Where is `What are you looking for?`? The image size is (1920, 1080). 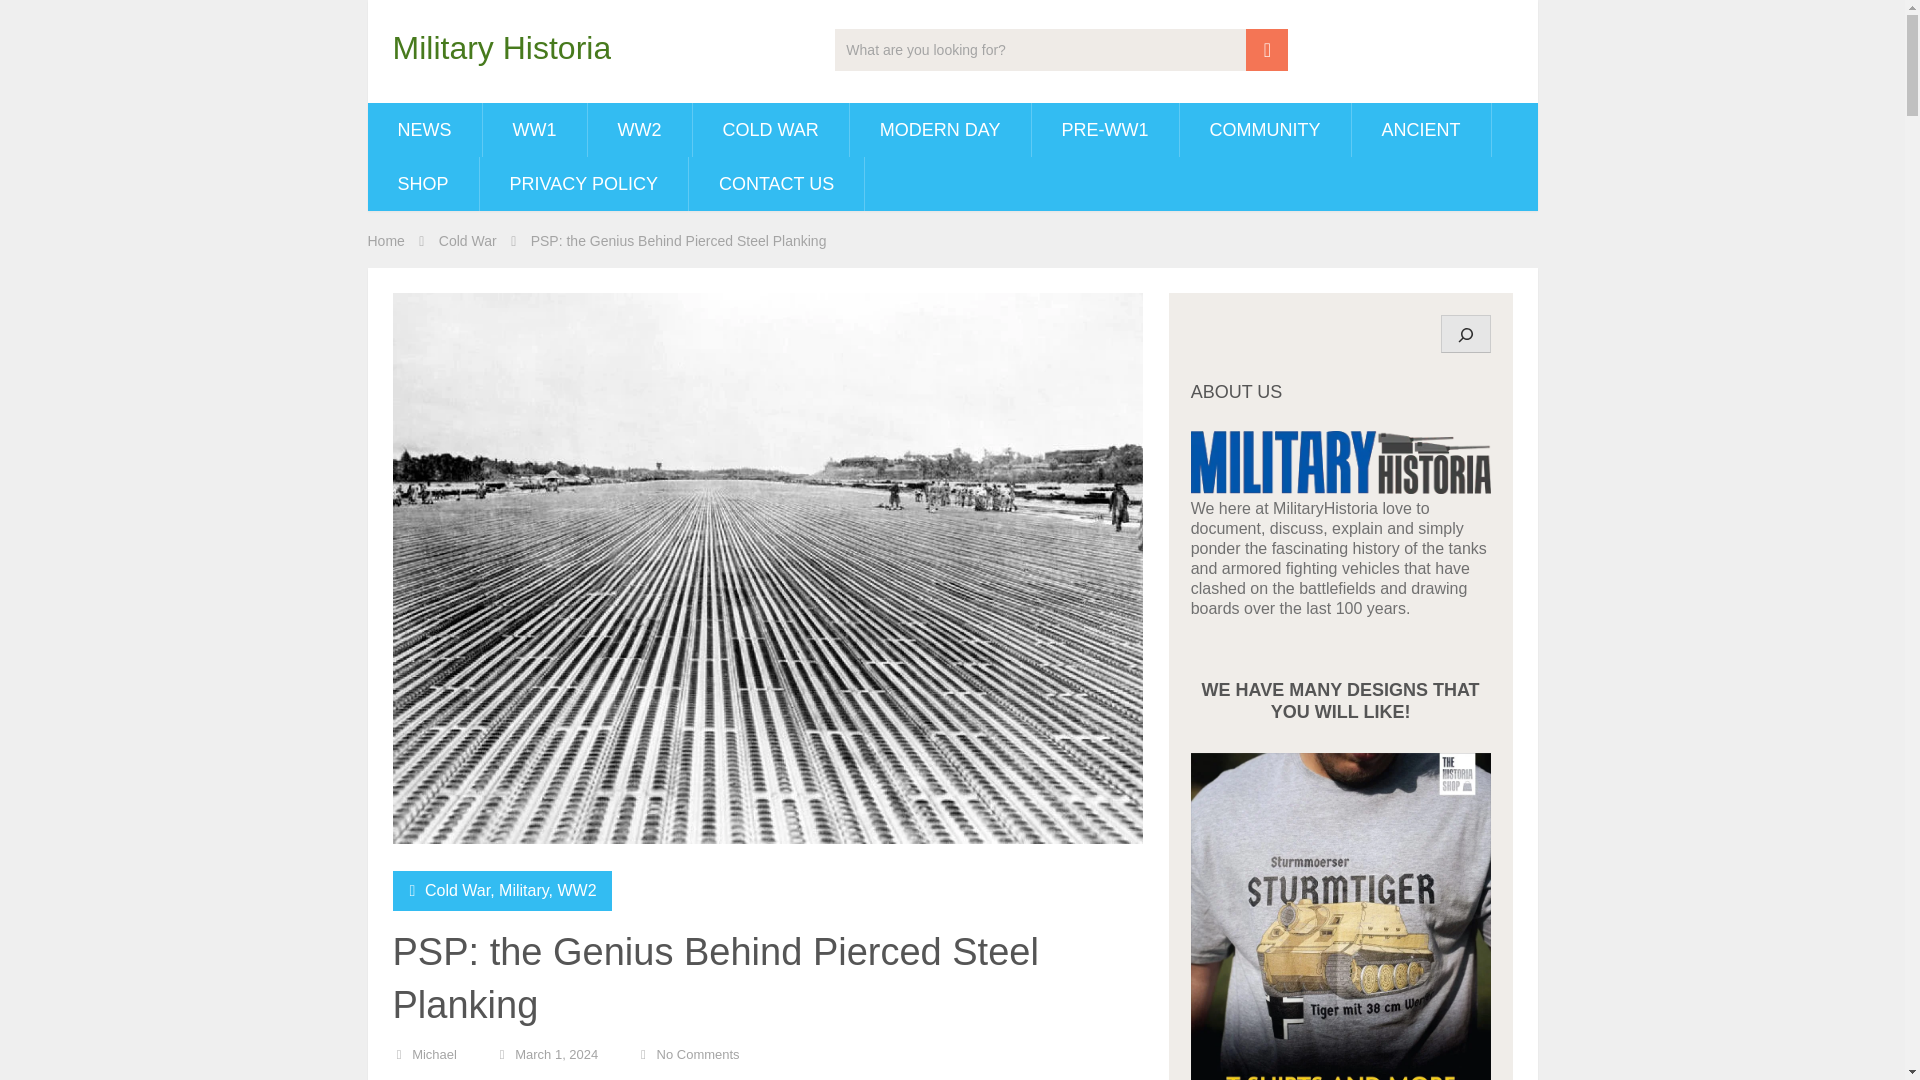 What are you looking for? is located at coordinates (1062, 50).